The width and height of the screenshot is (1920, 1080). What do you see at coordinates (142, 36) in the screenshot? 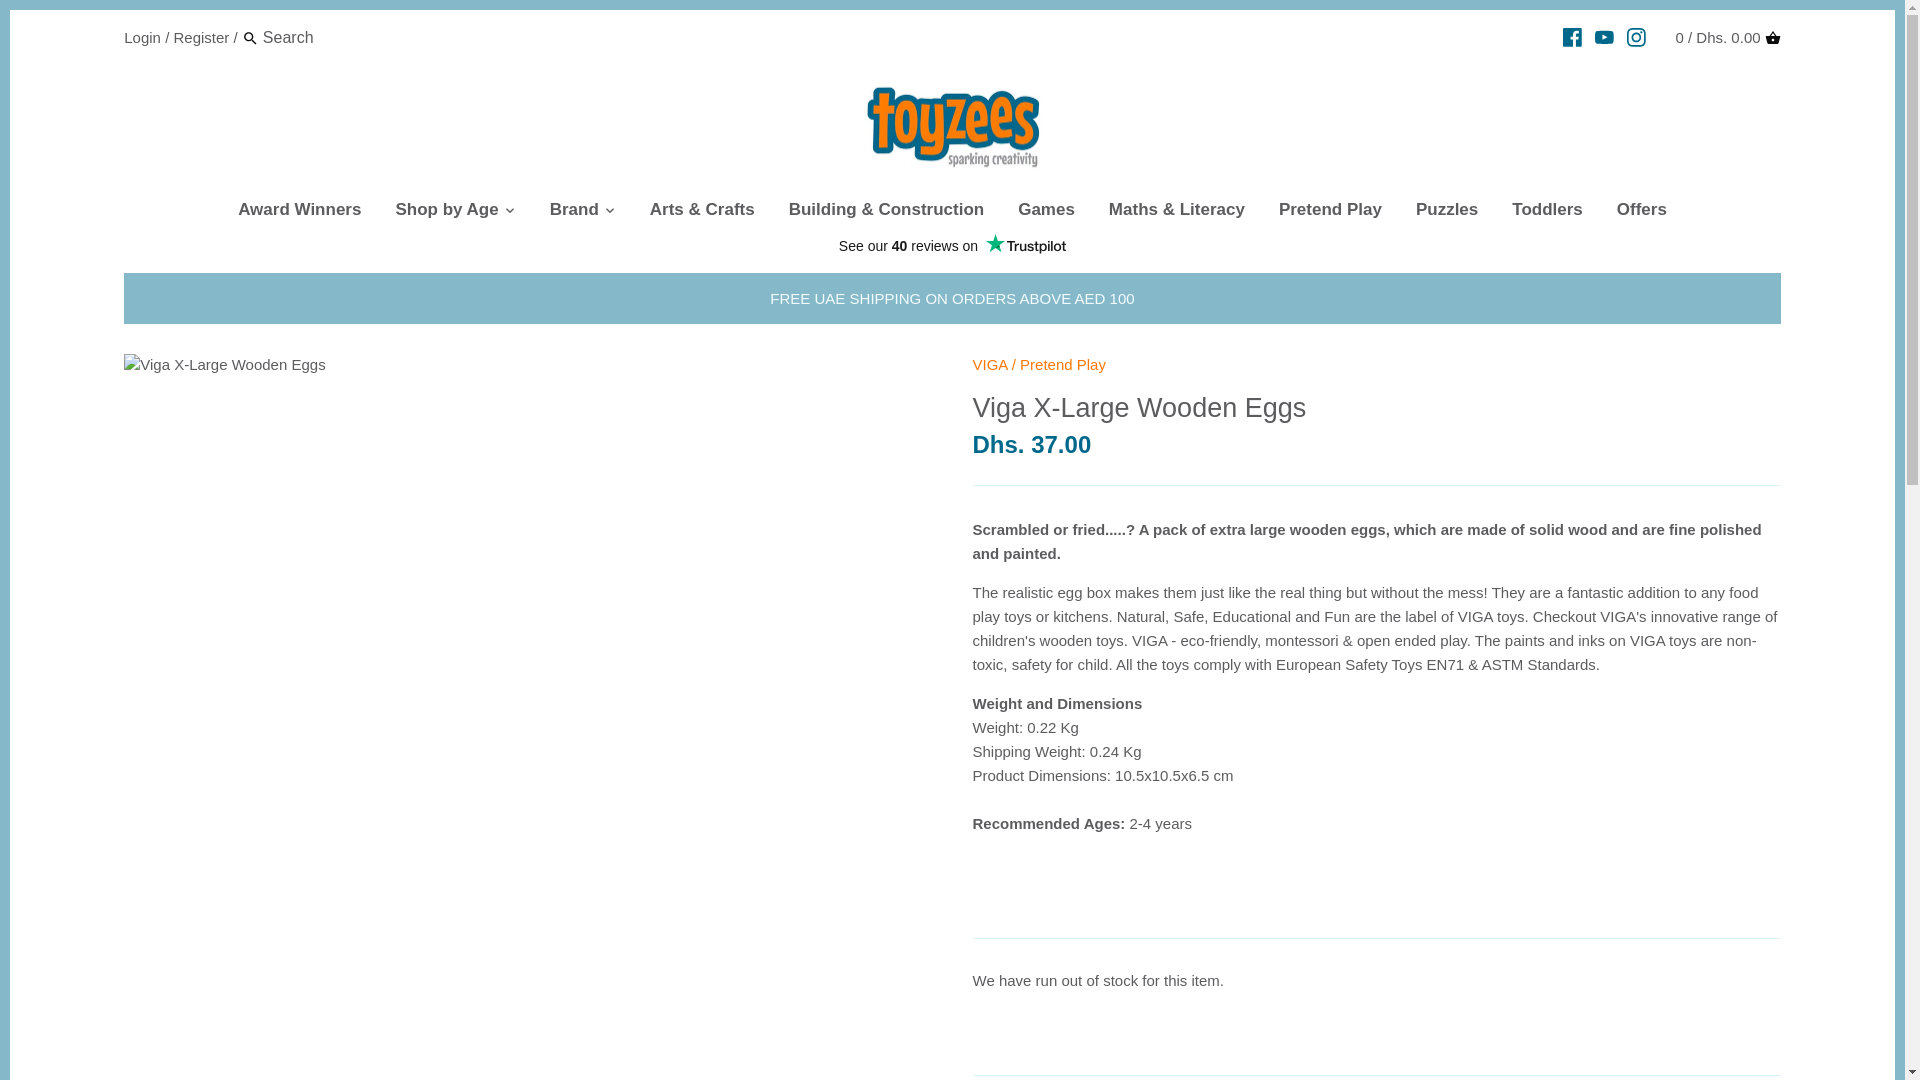
I see `Login` at bounding box center [142, 36].